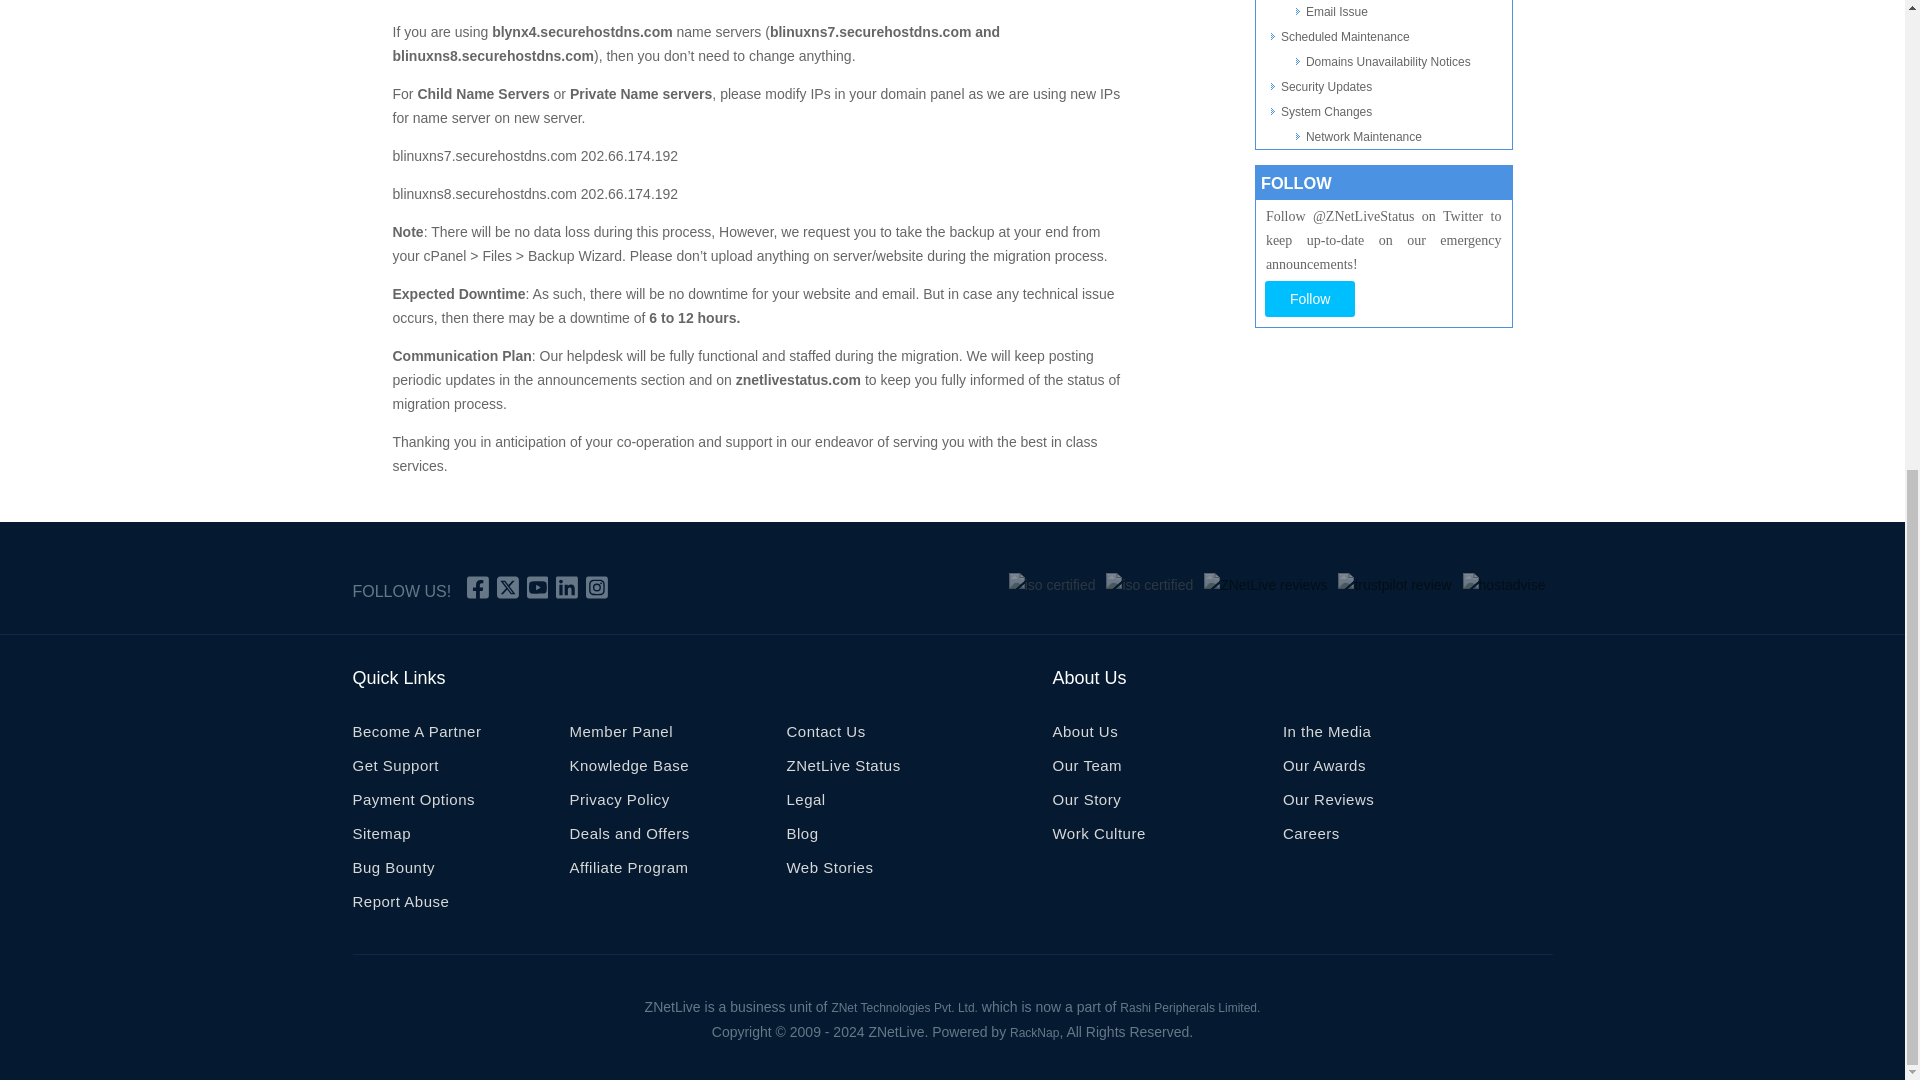 Image resolution: width=1920 pixels, height=1080 pixels. What do you see at coordinates (801, 838) in the screenshot?
I see `Blog` at bounding box center [801, 838].